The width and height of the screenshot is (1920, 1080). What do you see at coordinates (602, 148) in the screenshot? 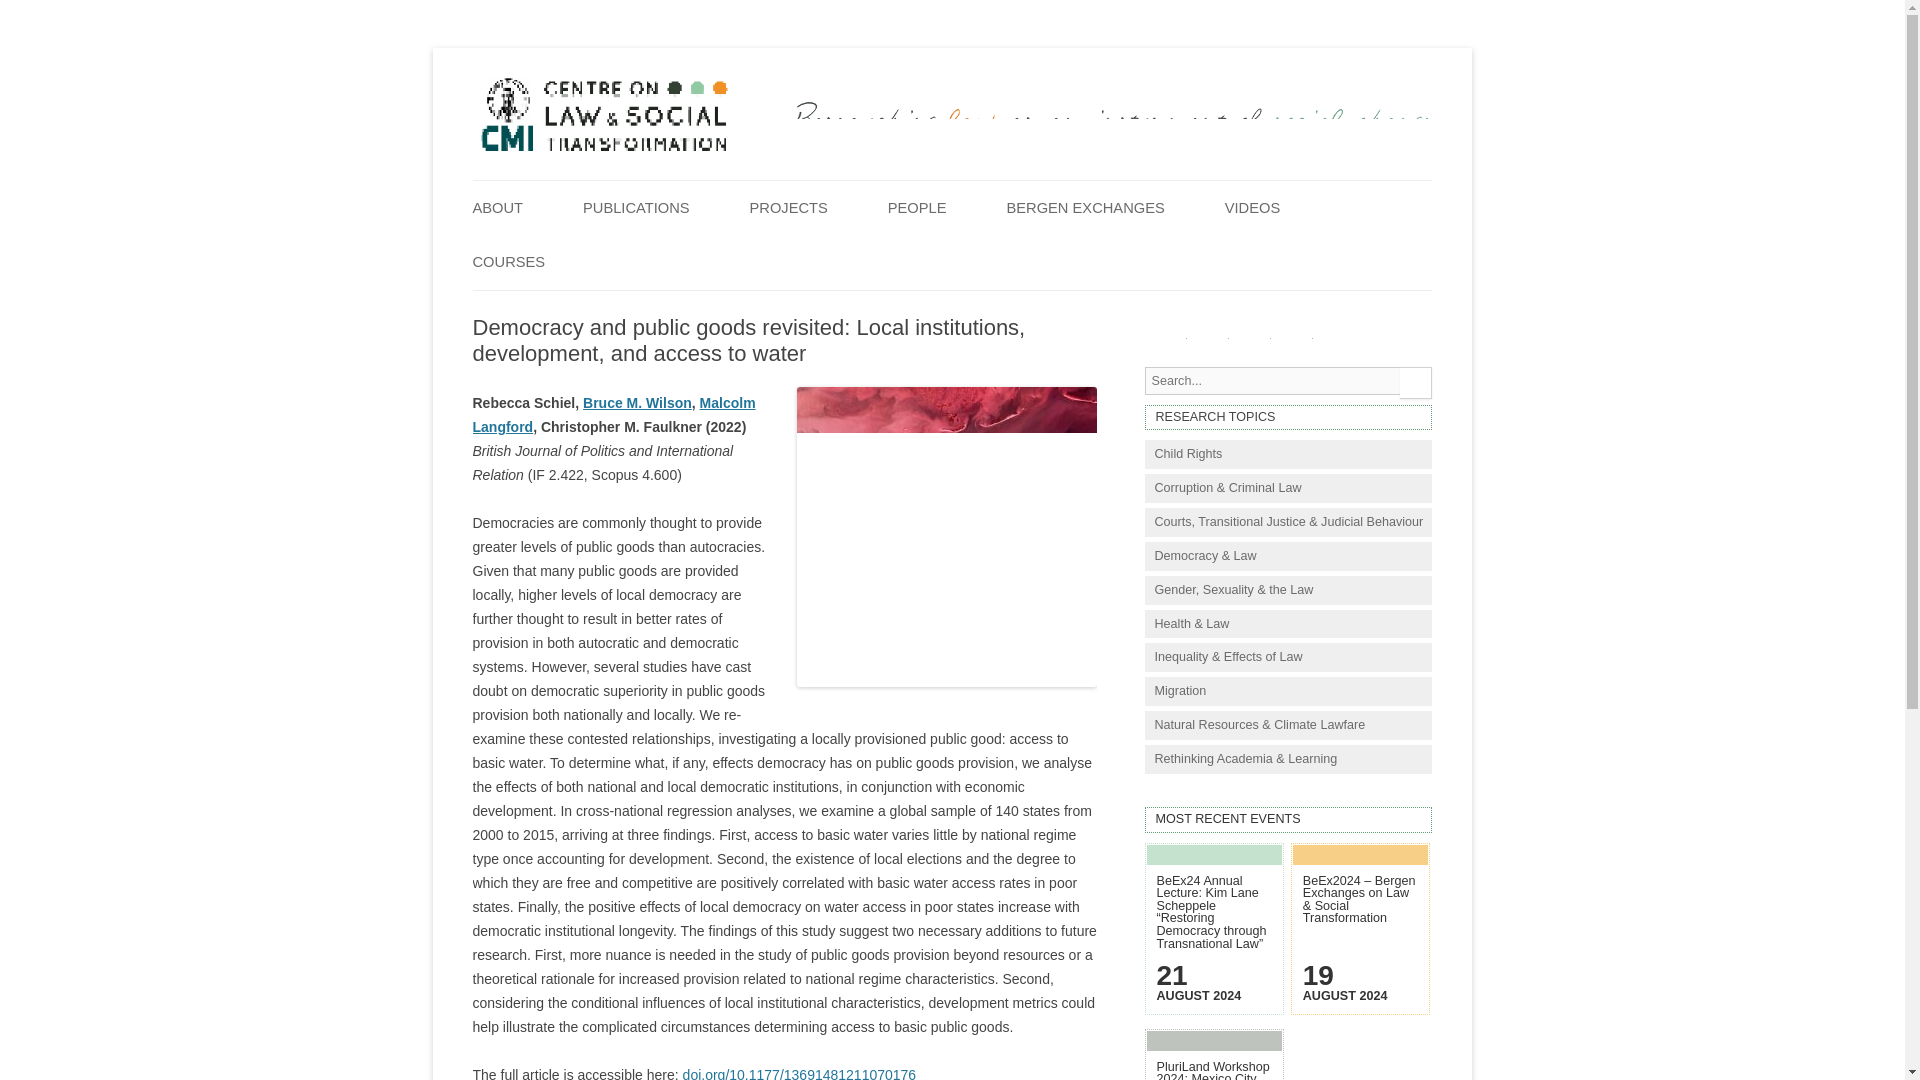
I see `Centre on Law and Social Transformation` at bounding box center [602, 148].